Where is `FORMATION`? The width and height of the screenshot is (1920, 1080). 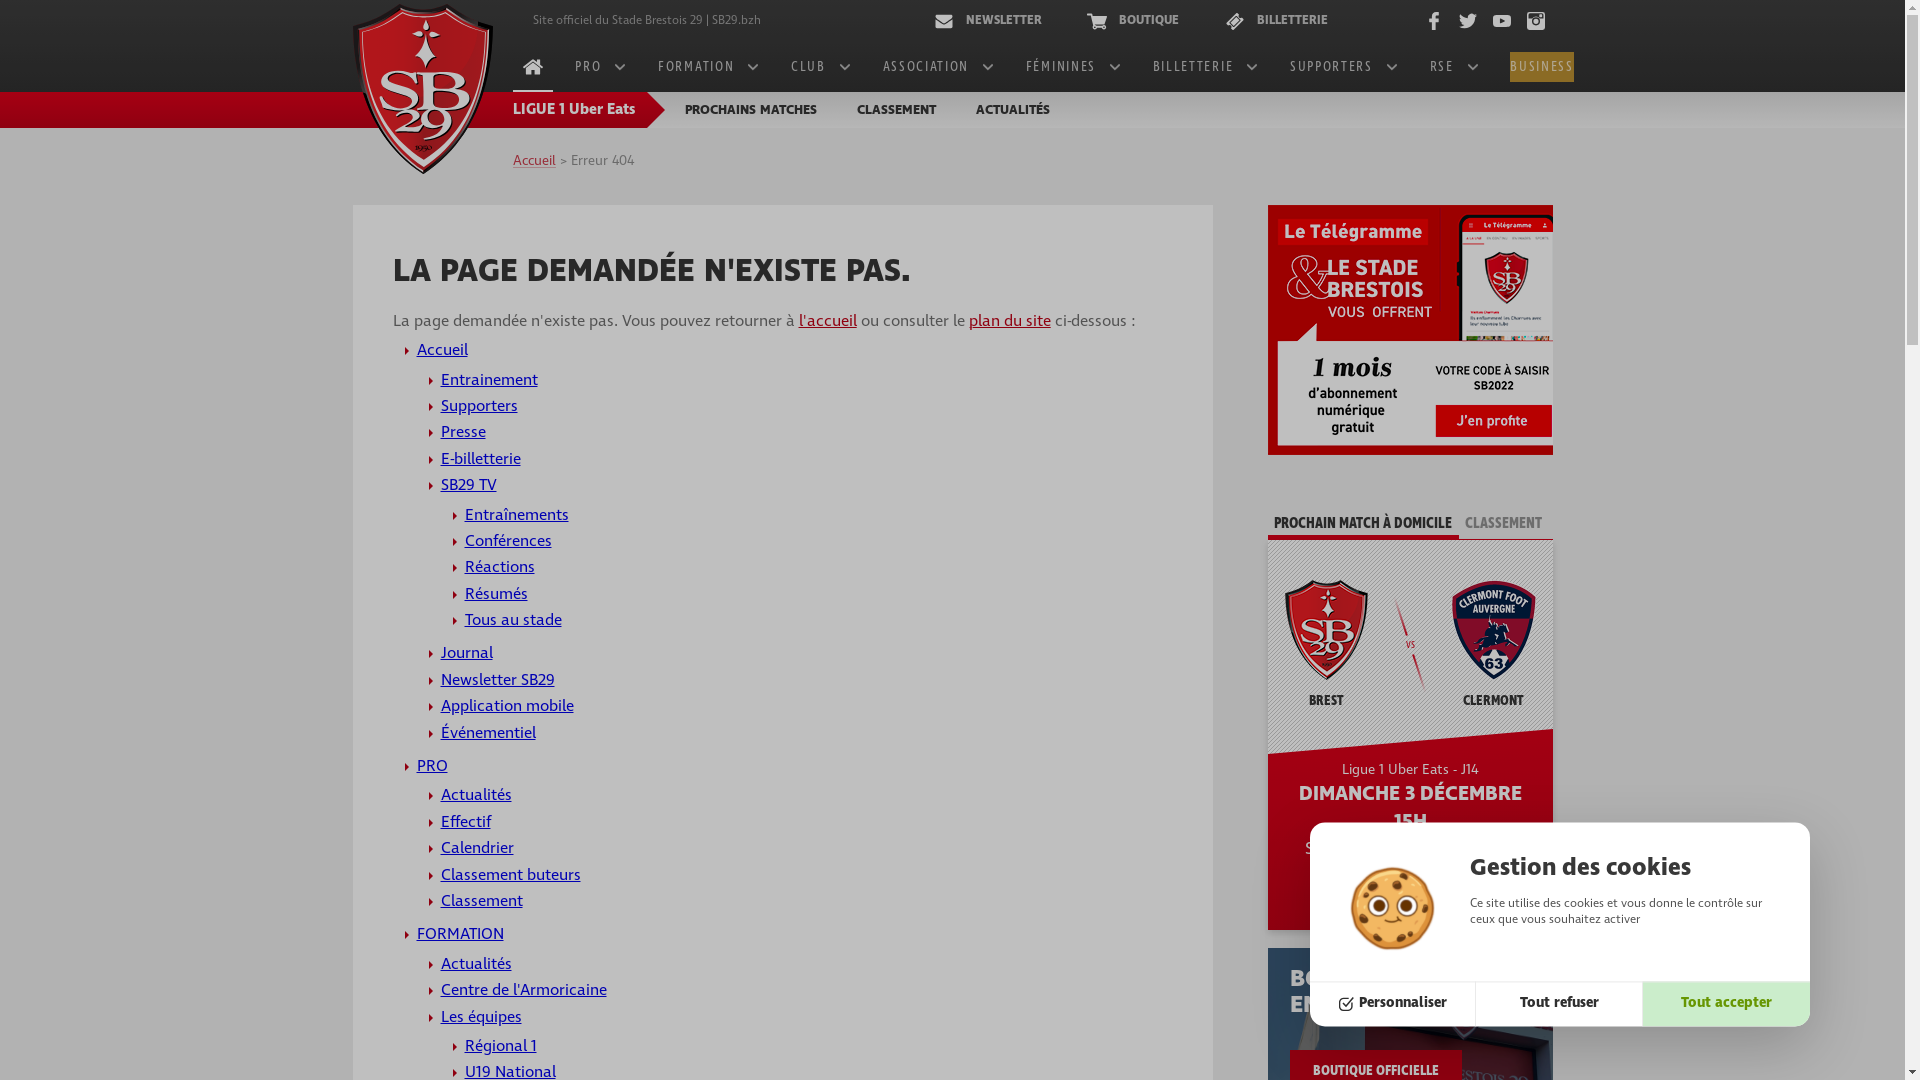 FORMATION is located at coordinates (708, 67).